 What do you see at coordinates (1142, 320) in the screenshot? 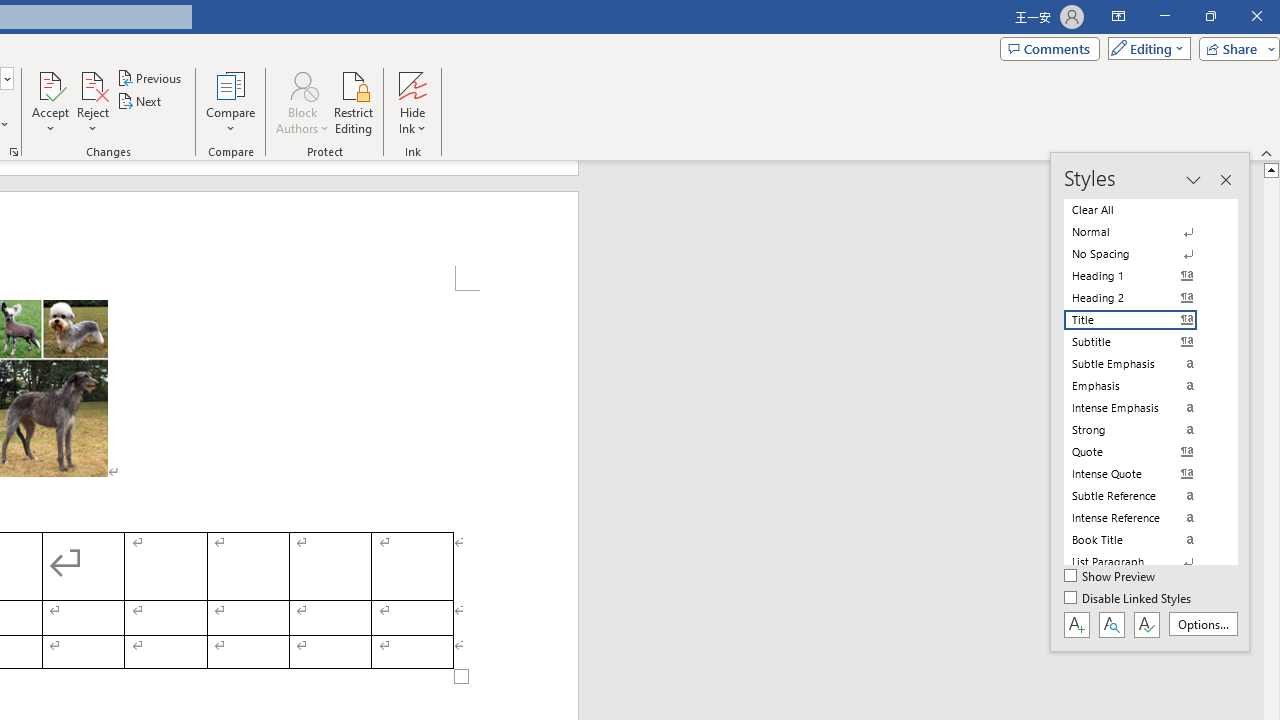
I see `Title` at bounding box center [1142, 320].